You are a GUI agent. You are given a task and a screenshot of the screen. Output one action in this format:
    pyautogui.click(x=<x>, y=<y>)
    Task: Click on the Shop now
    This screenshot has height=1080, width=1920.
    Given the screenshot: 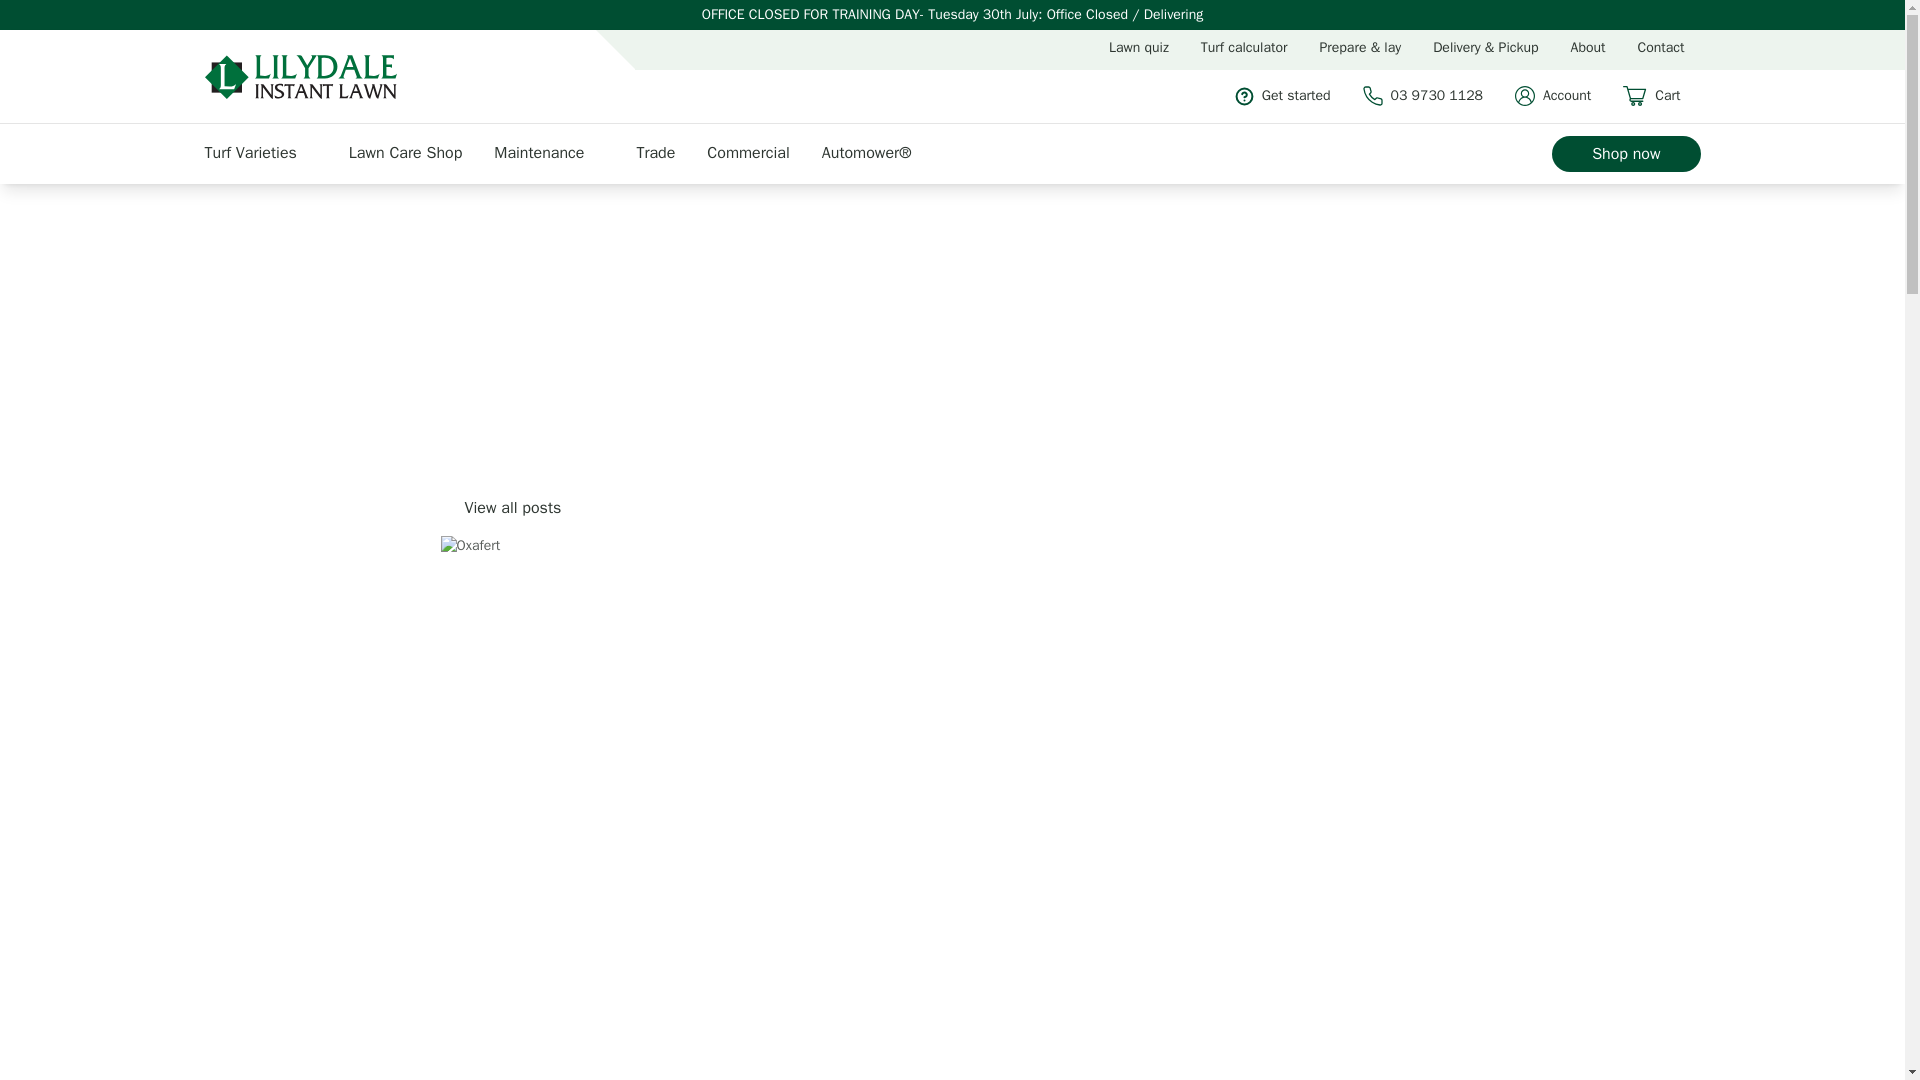 What is the action you would take?
    pyautogui.click(x=1625, y=154)
    